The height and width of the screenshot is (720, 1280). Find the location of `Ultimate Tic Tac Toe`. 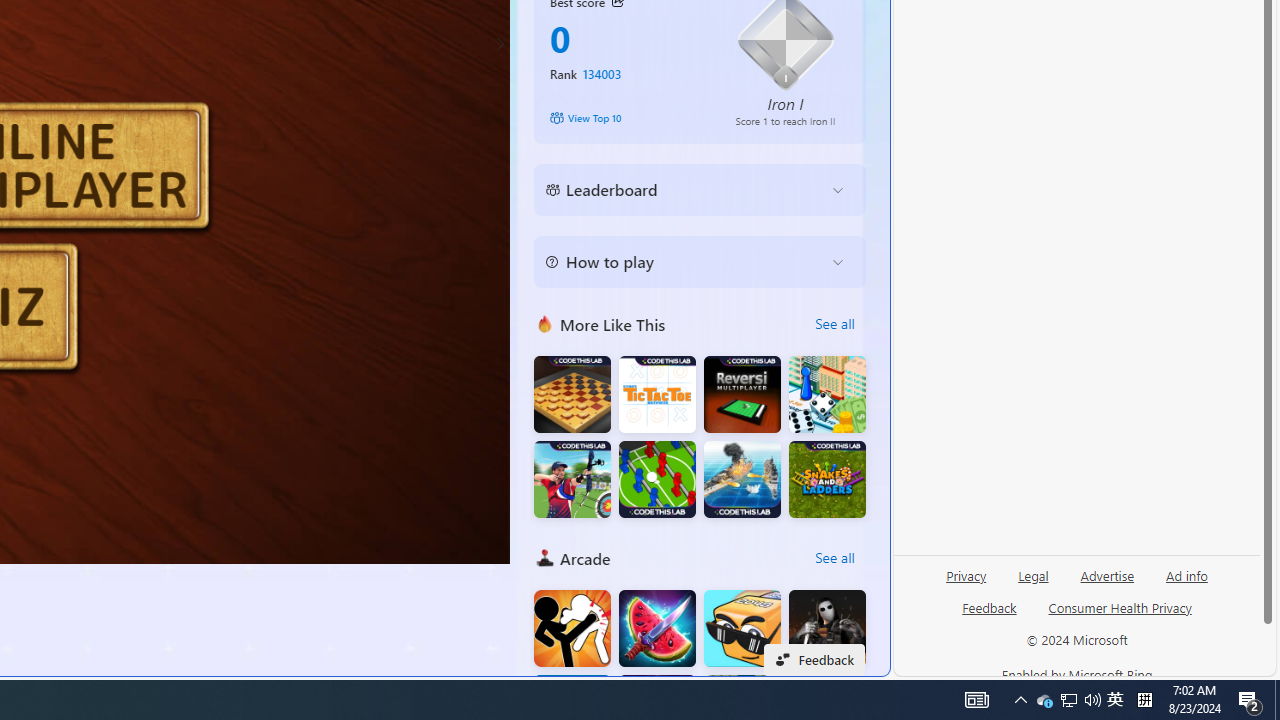

Ultimate Tic Tac Toe is located at coordinates (657, 394).